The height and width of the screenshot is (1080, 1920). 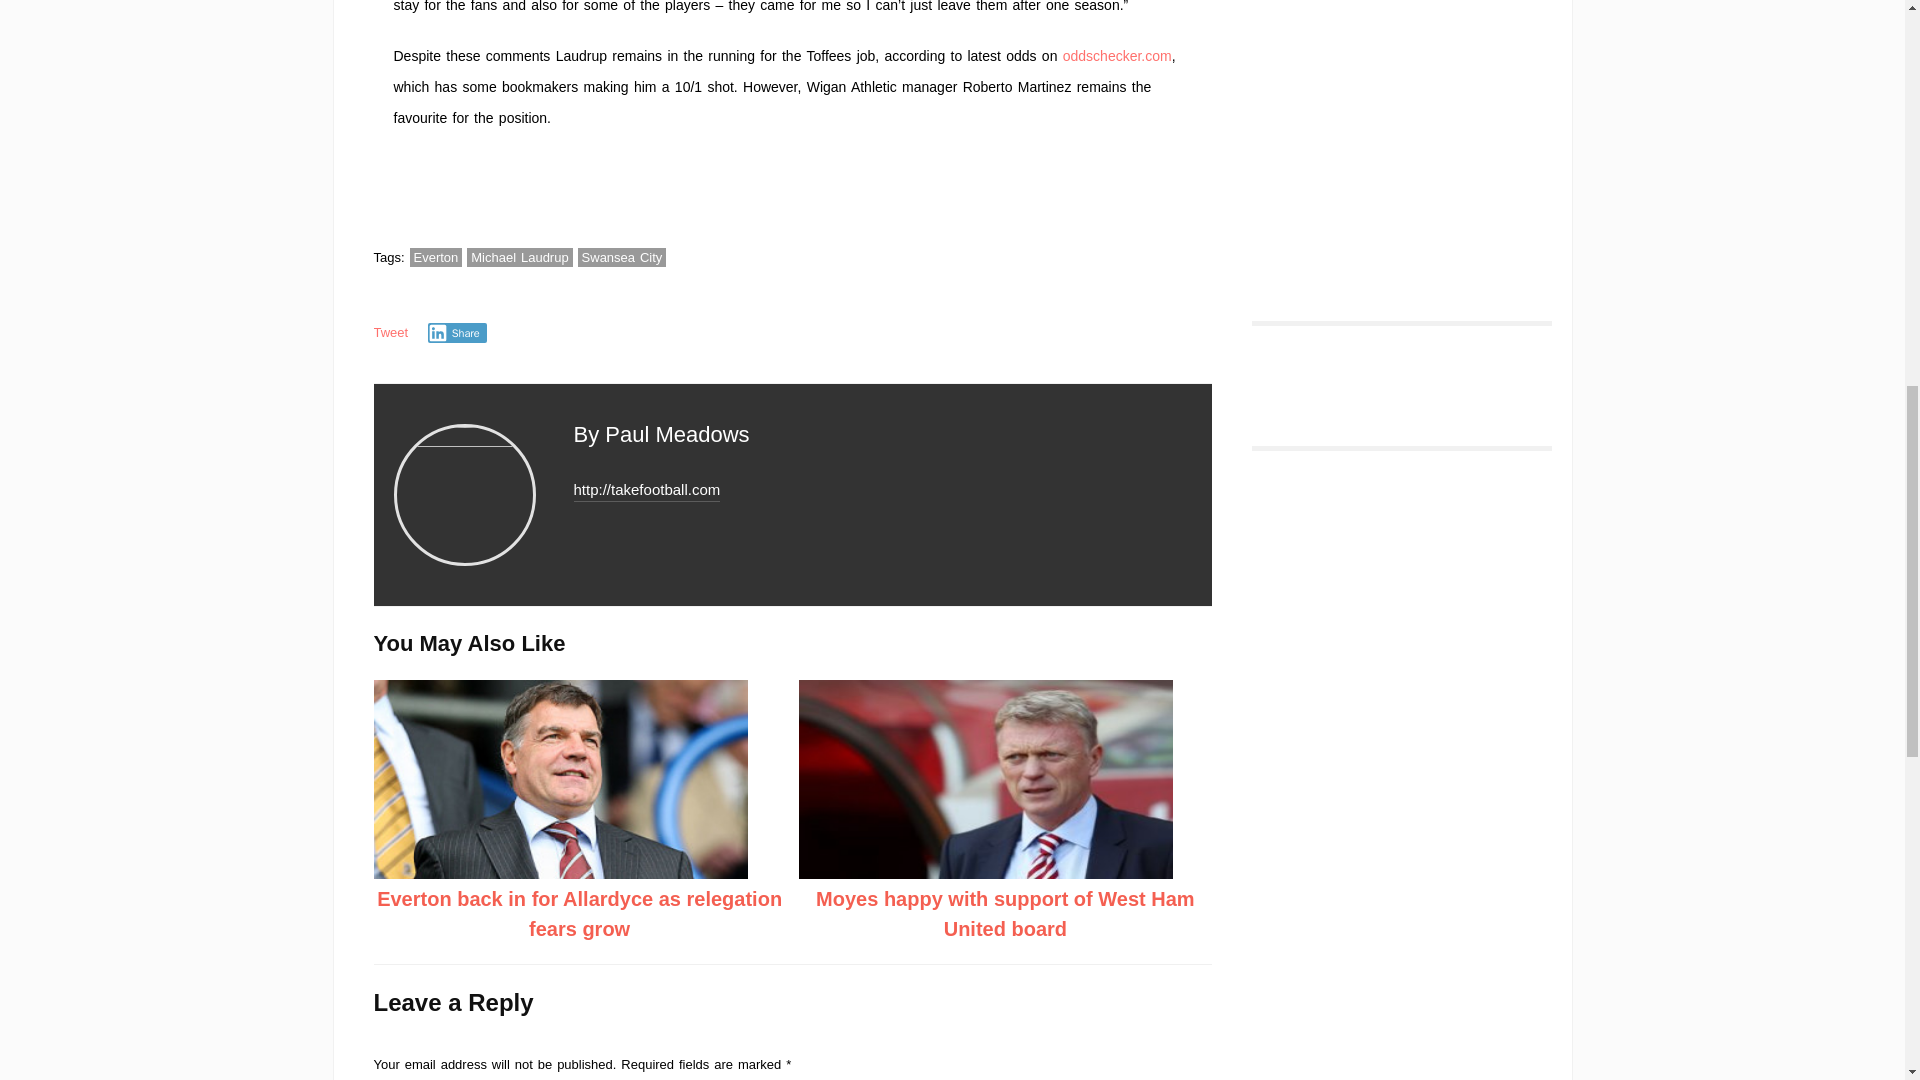 What do you see at coordinates (1005, 913) in the screenshot?
I see `Moyes happy with support of West Ham United board` at bounding box center [1005, 913].